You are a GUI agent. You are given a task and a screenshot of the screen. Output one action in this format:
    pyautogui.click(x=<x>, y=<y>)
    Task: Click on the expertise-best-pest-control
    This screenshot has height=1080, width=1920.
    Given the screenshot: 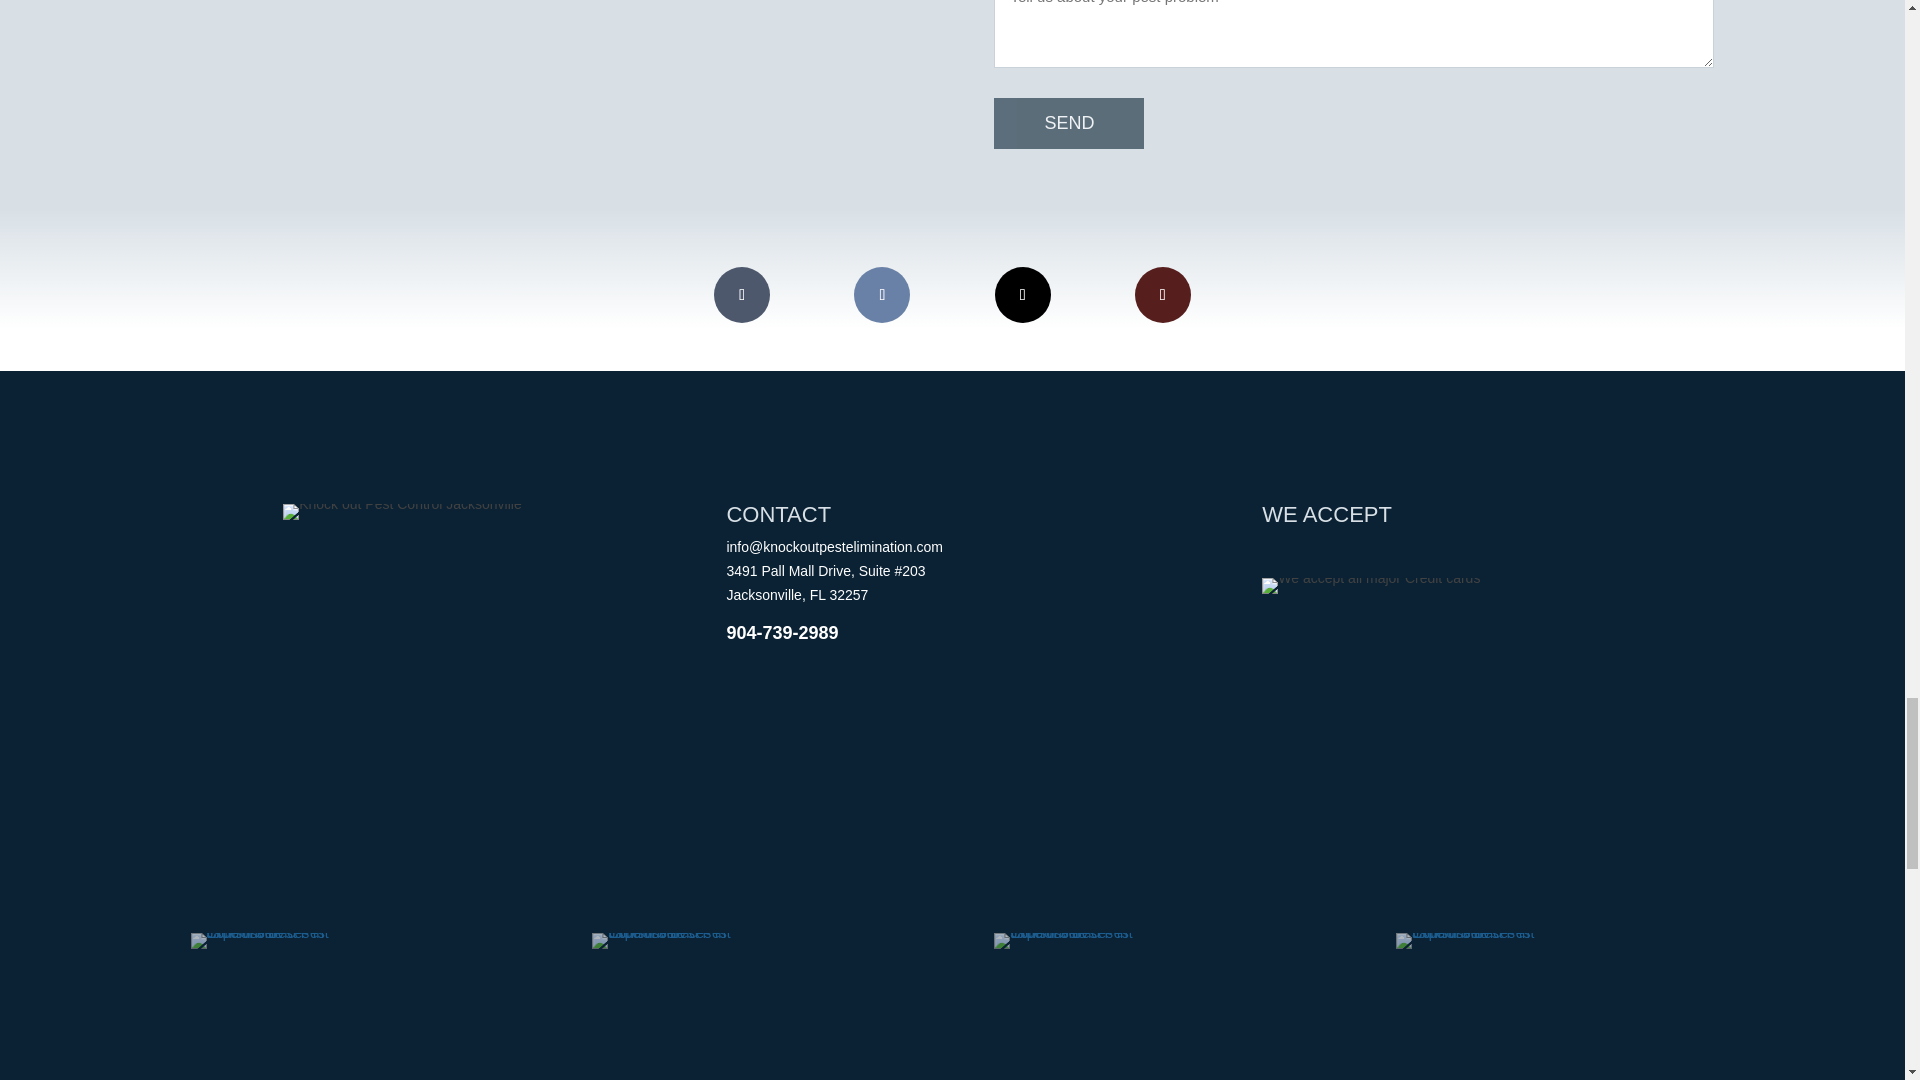 What is the action you would take?
    pyautogui.click(x=678, y=940)
    